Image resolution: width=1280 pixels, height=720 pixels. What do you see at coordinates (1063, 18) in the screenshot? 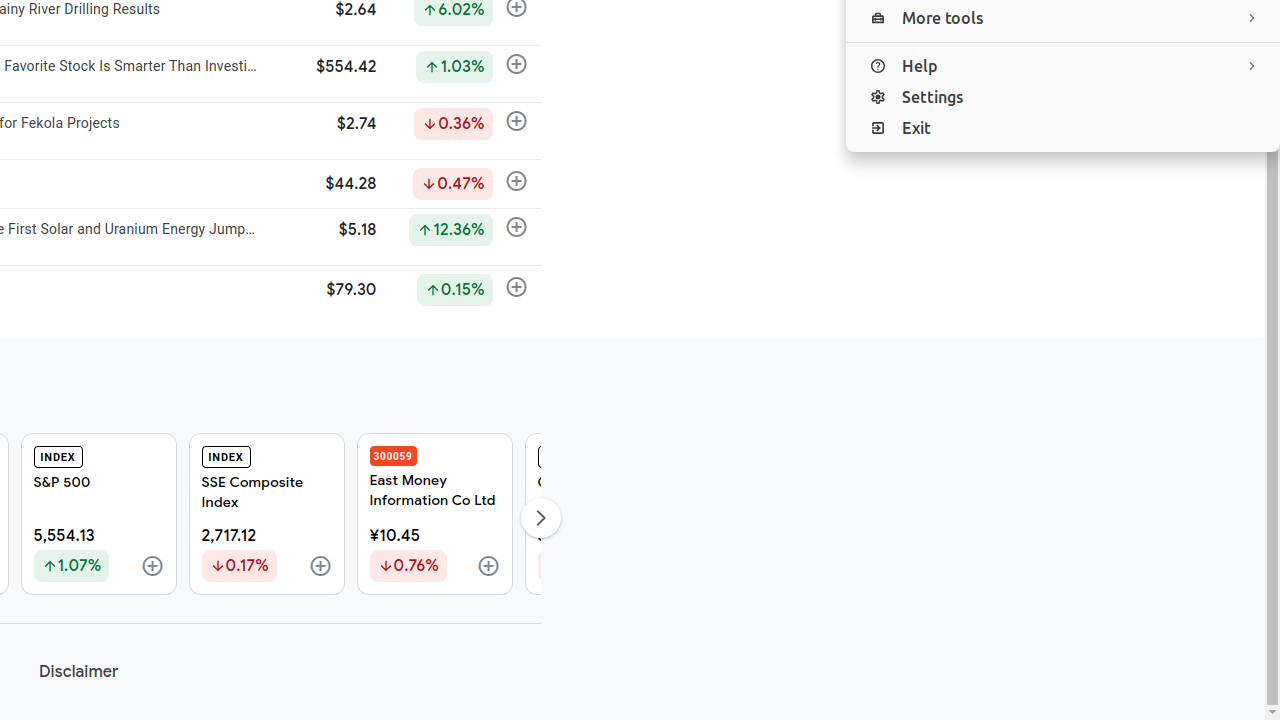
I see `More tools` at bounding box center [1063, 18].